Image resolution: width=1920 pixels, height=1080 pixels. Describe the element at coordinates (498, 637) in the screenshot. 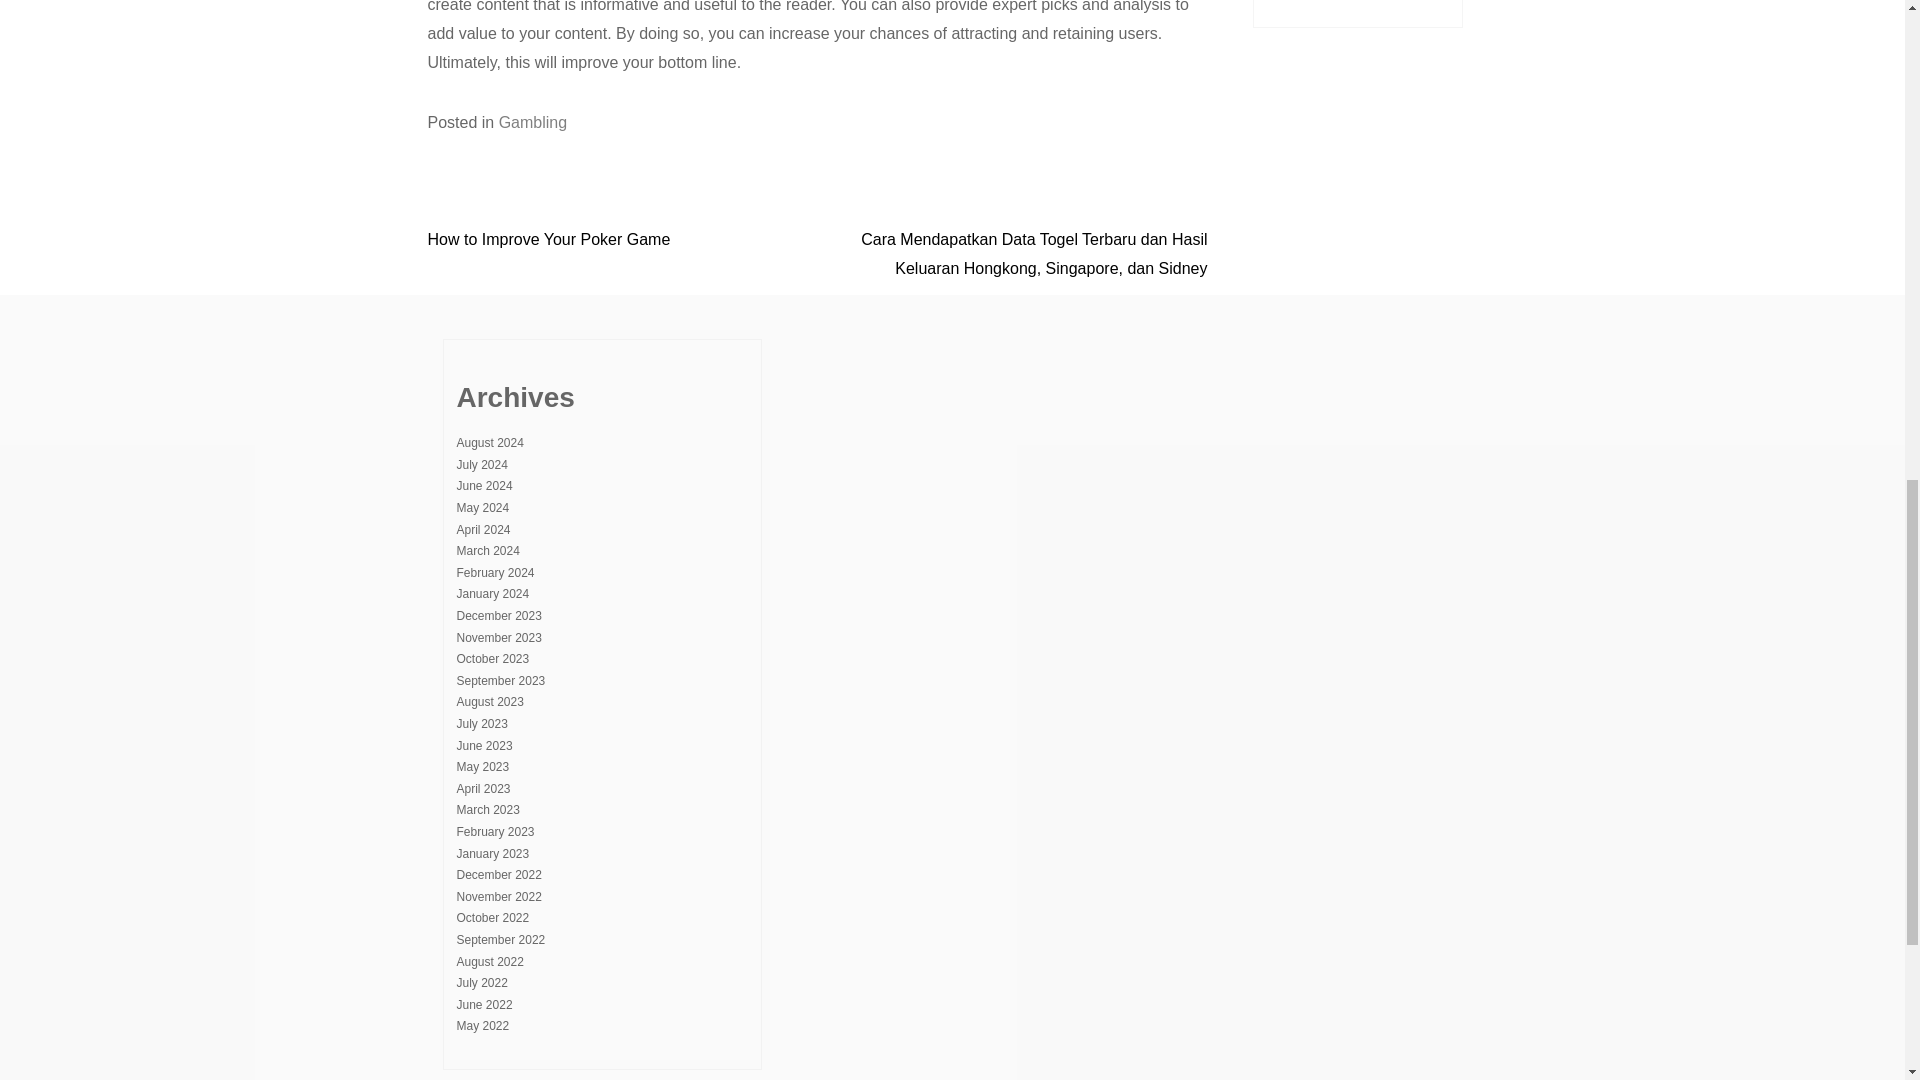

I see `November 2023` at that location.